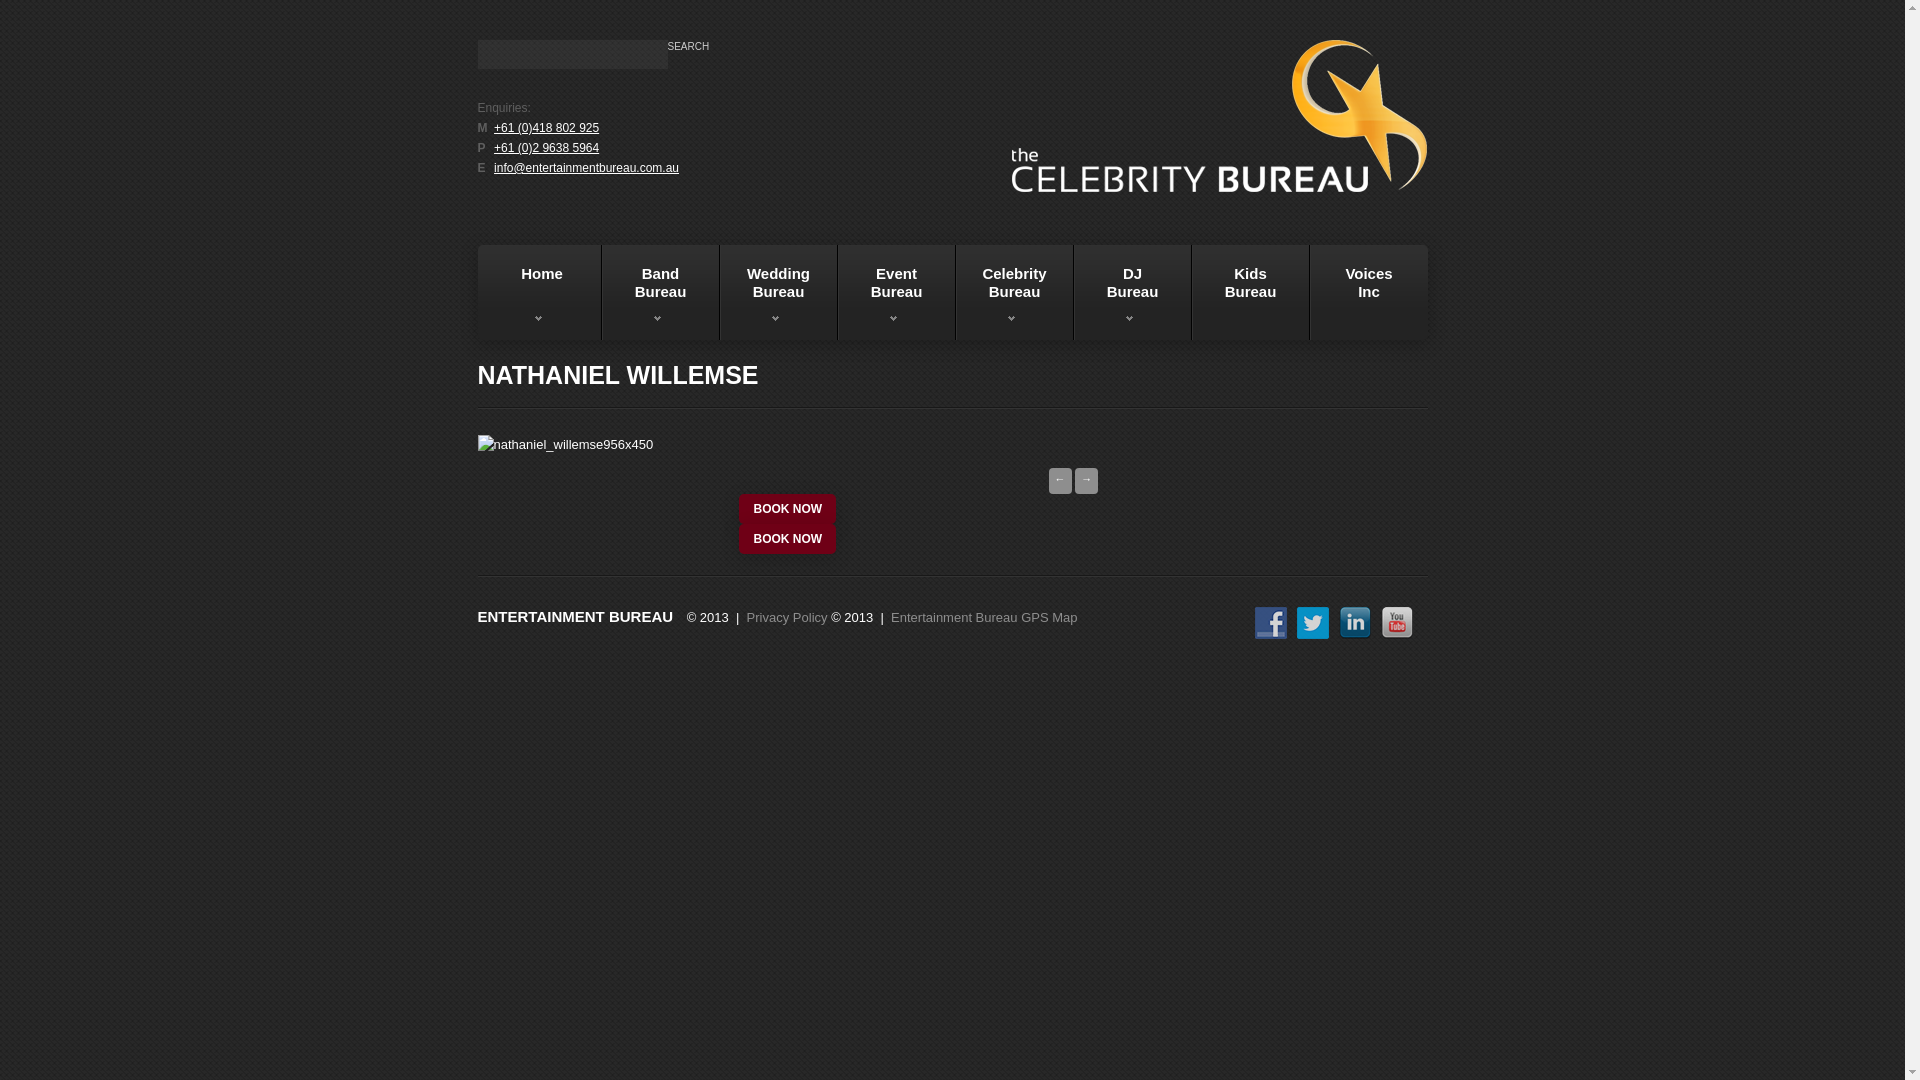 The width and height of the screenshot is (1920, 1080). What do you see at coordinates (689, 47) in the screenshot?
I see `Search` at bounding box center [689, 47].